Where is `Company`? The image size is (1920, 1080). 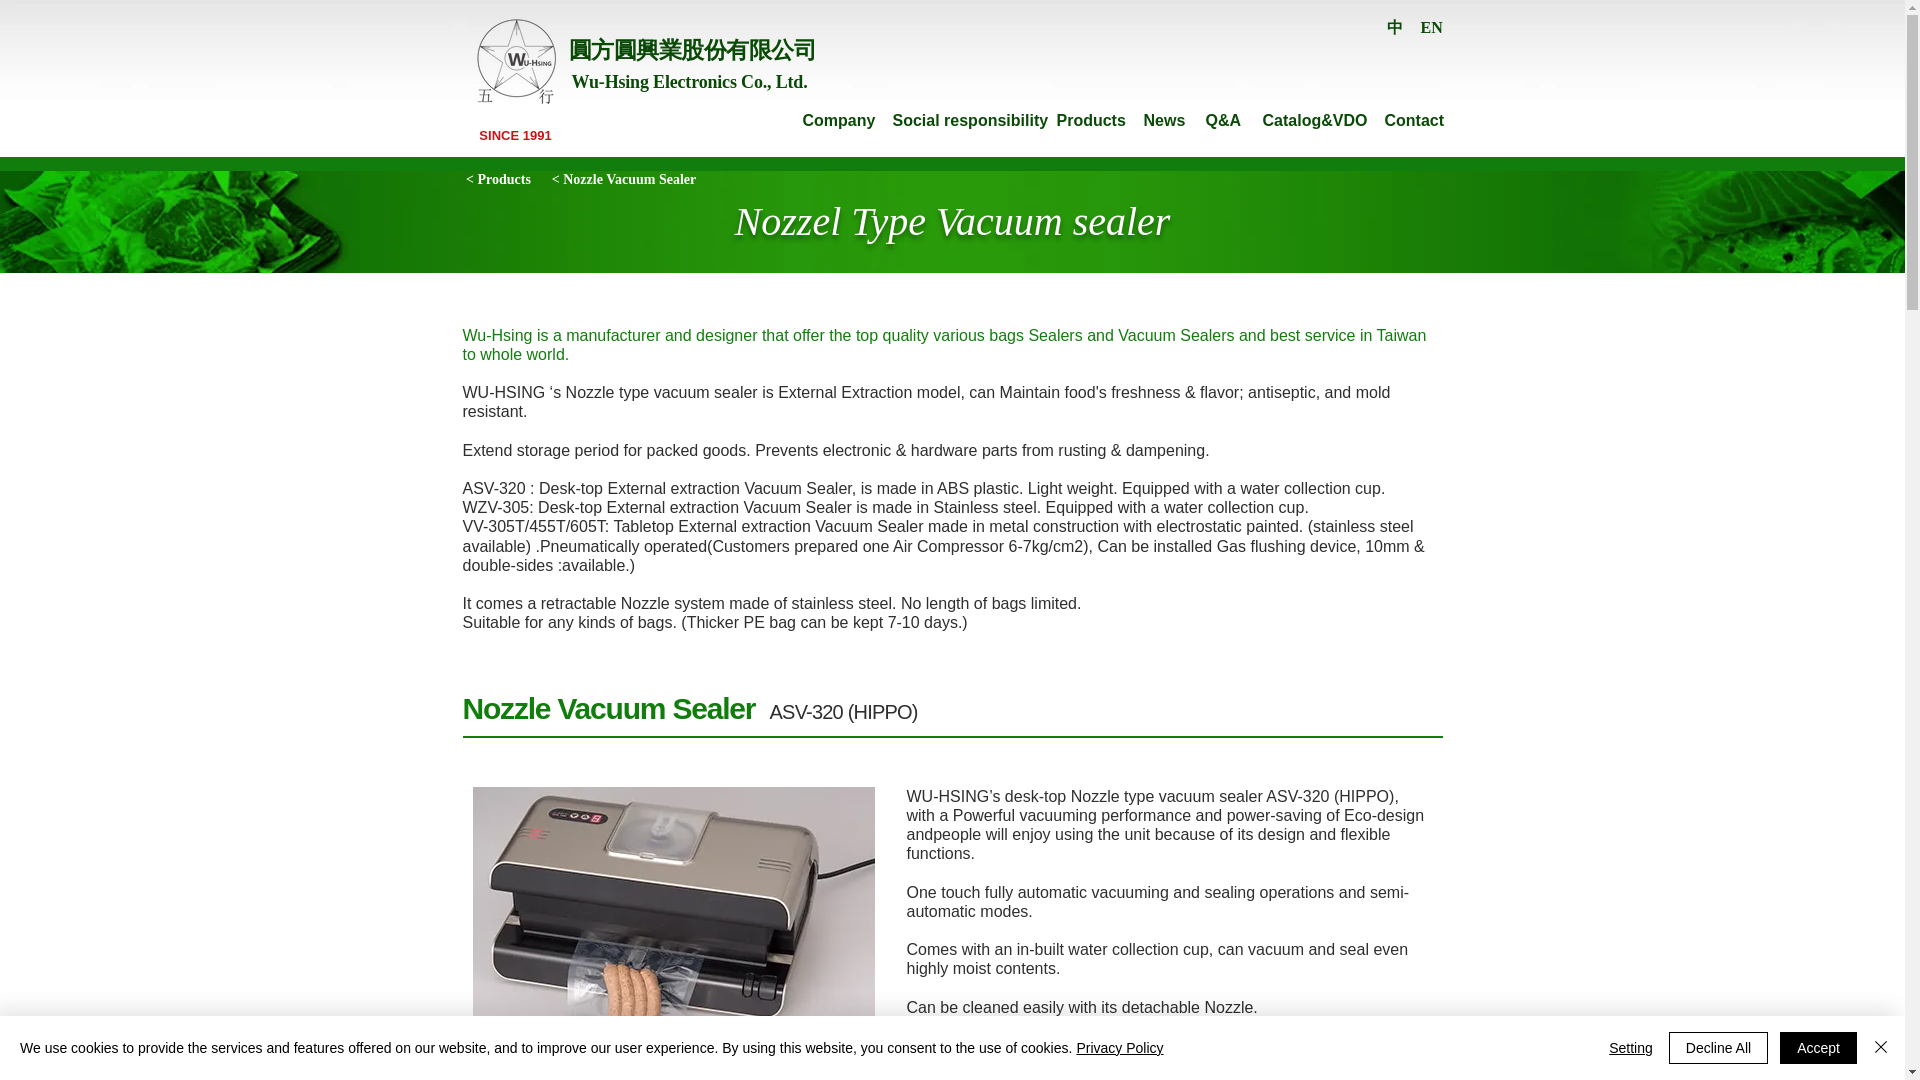
Company is located at coordinates (838, 120).